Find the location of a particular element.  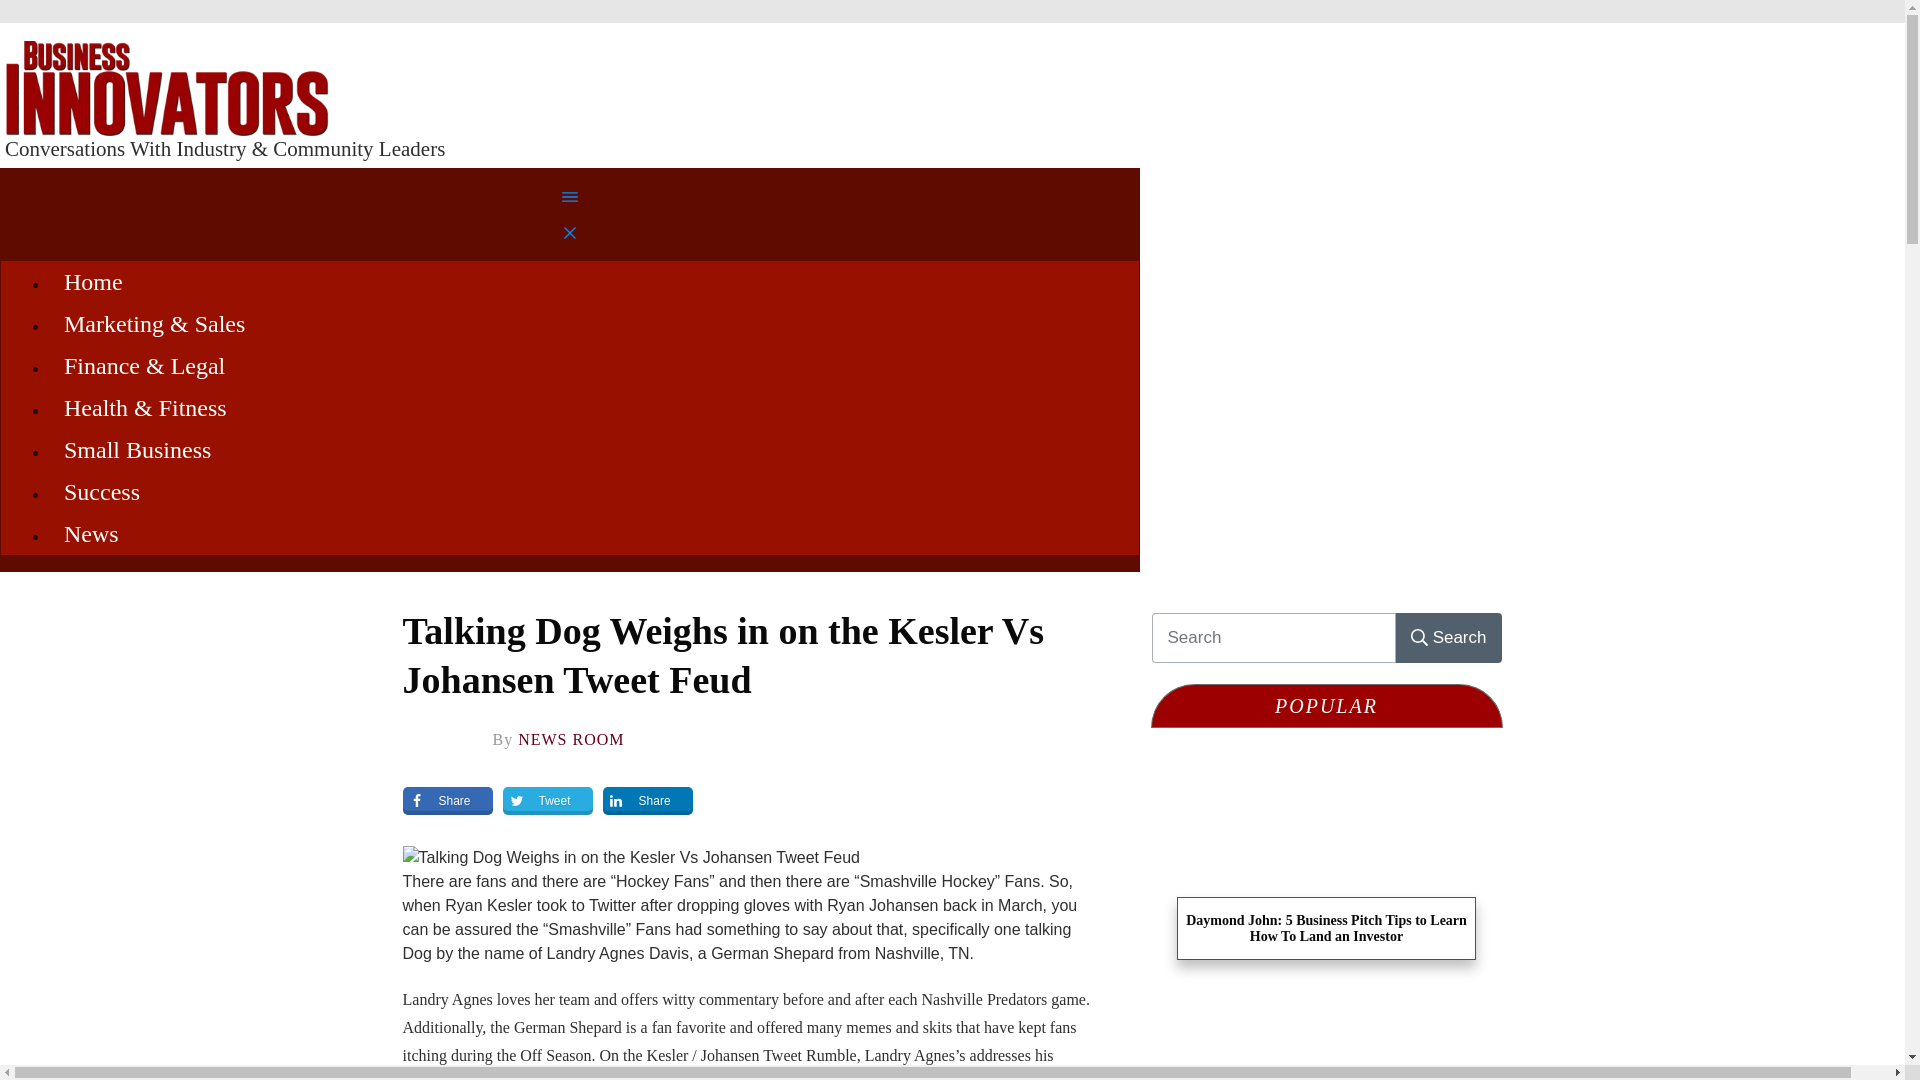

NEWS ROOM is located at coordinates (571, 740).